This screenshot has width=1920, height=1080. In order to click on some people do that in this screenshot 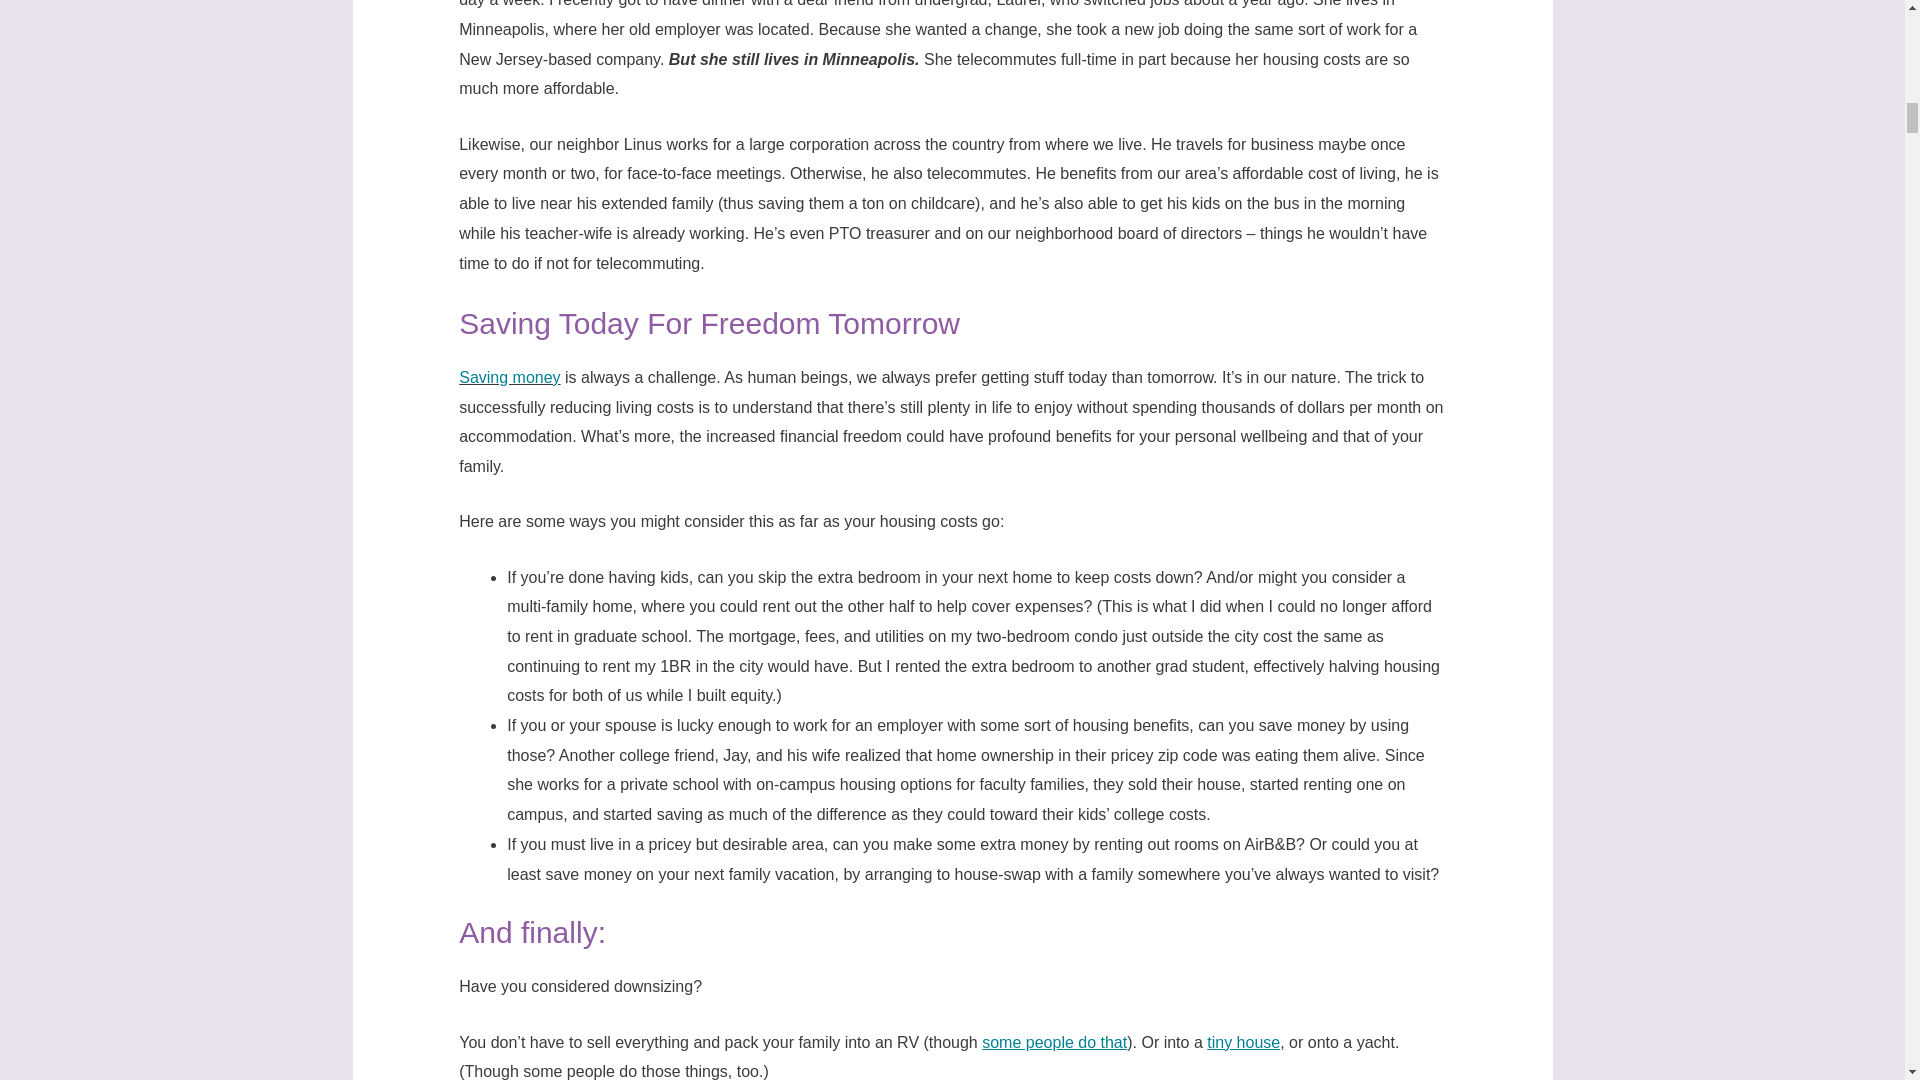, I will do `click(1054, 1042)`.